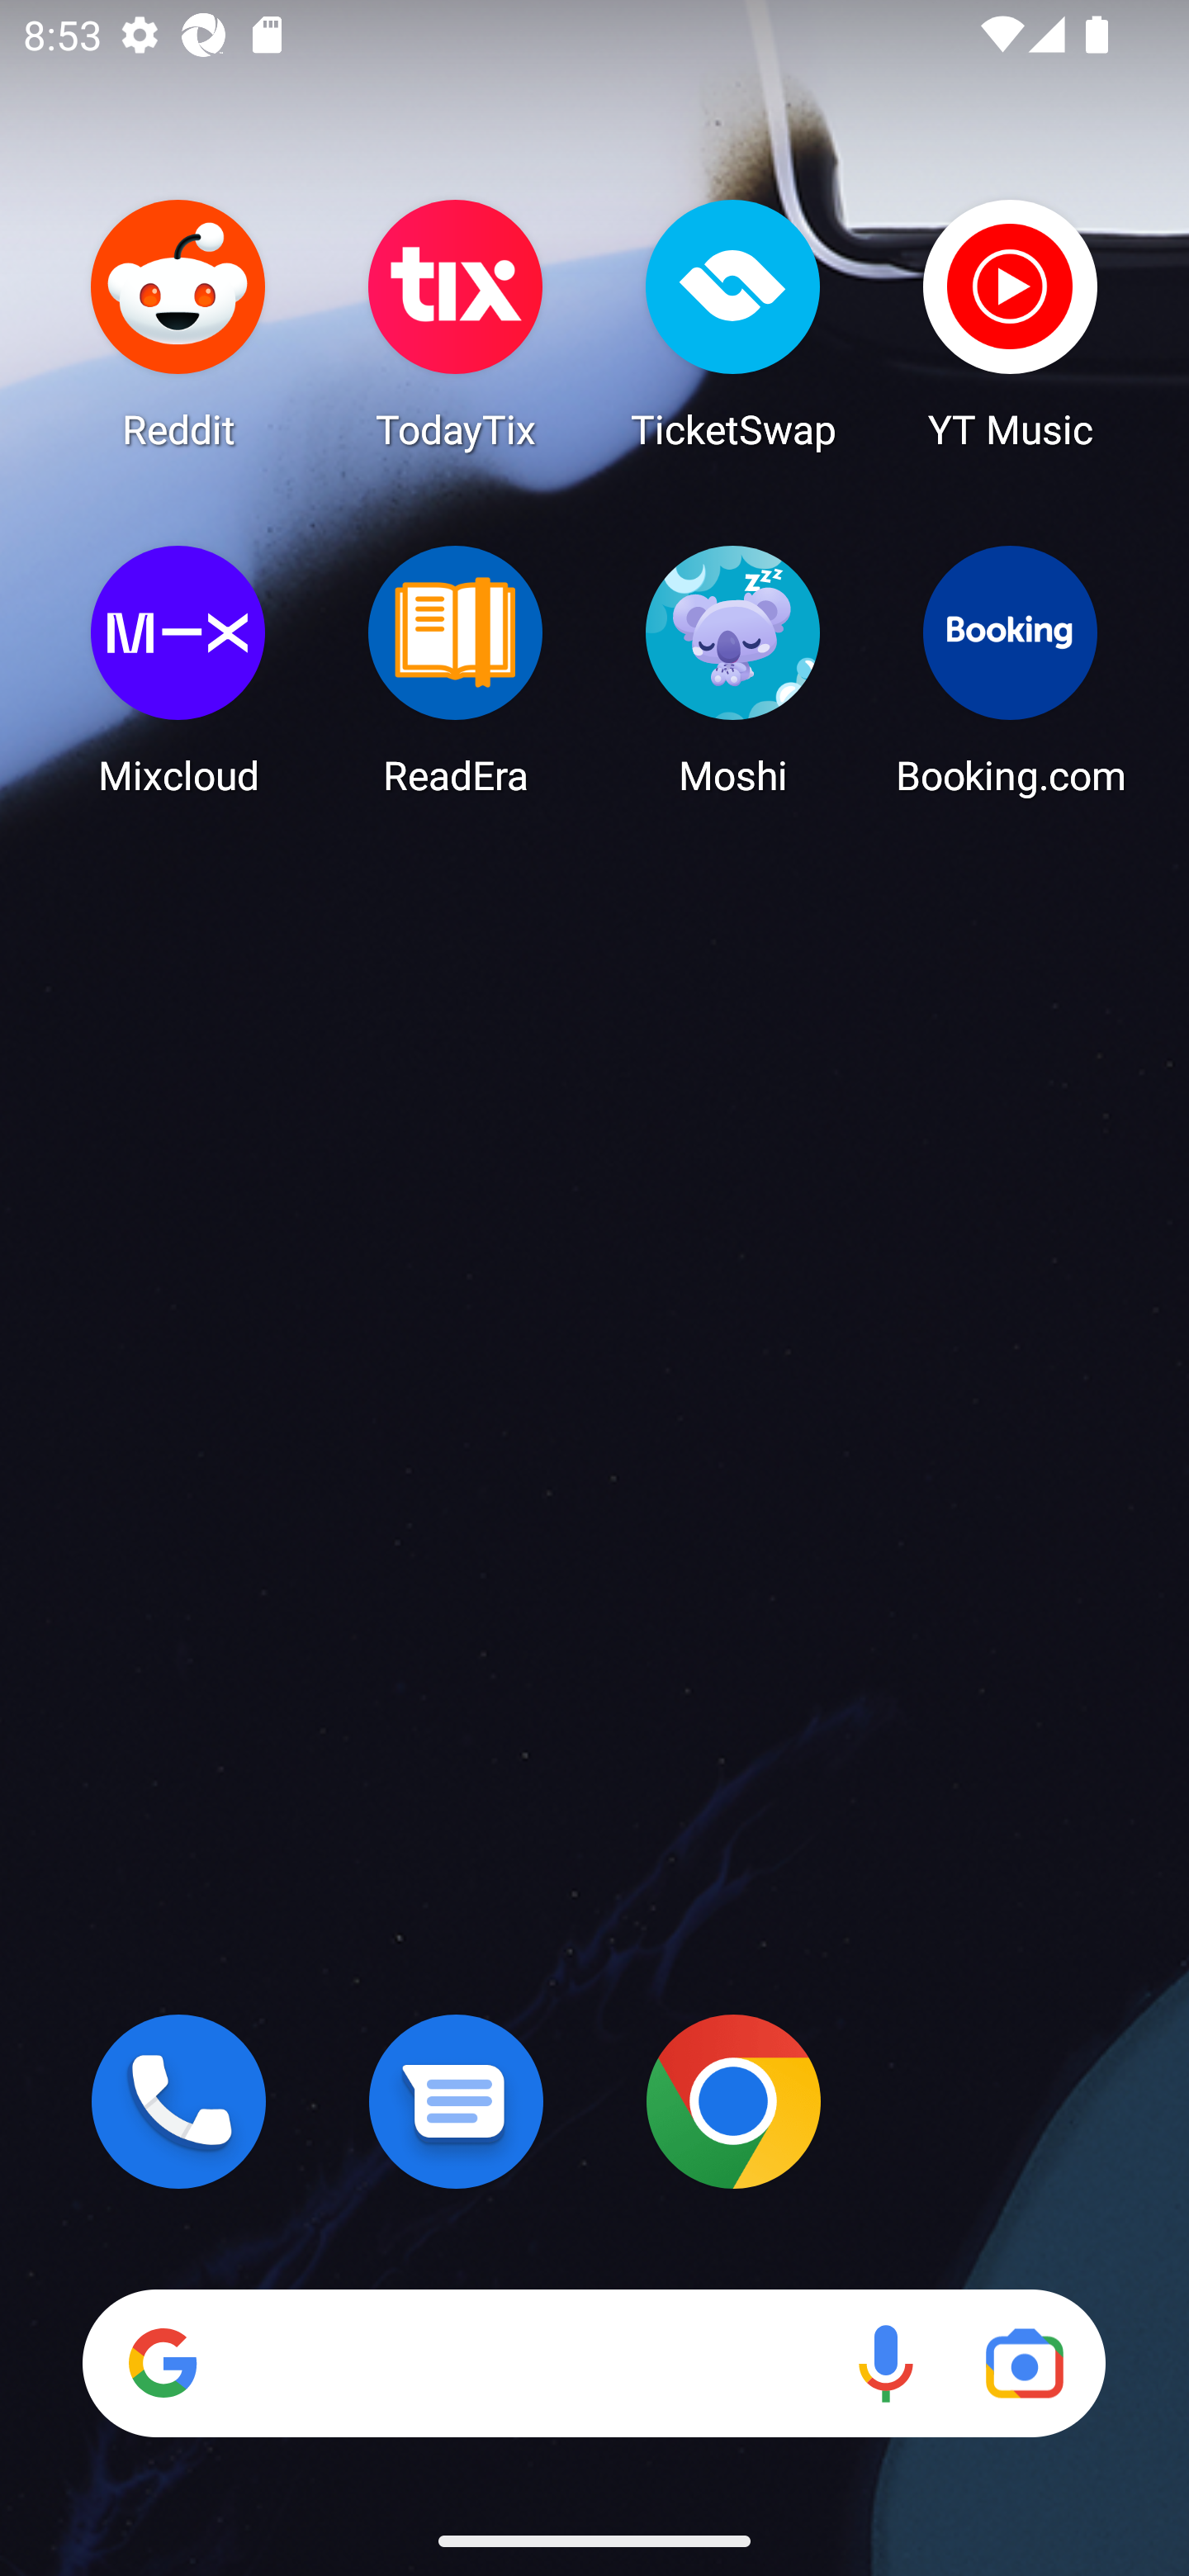  I want to click on YT Music, so click(1011, 324).